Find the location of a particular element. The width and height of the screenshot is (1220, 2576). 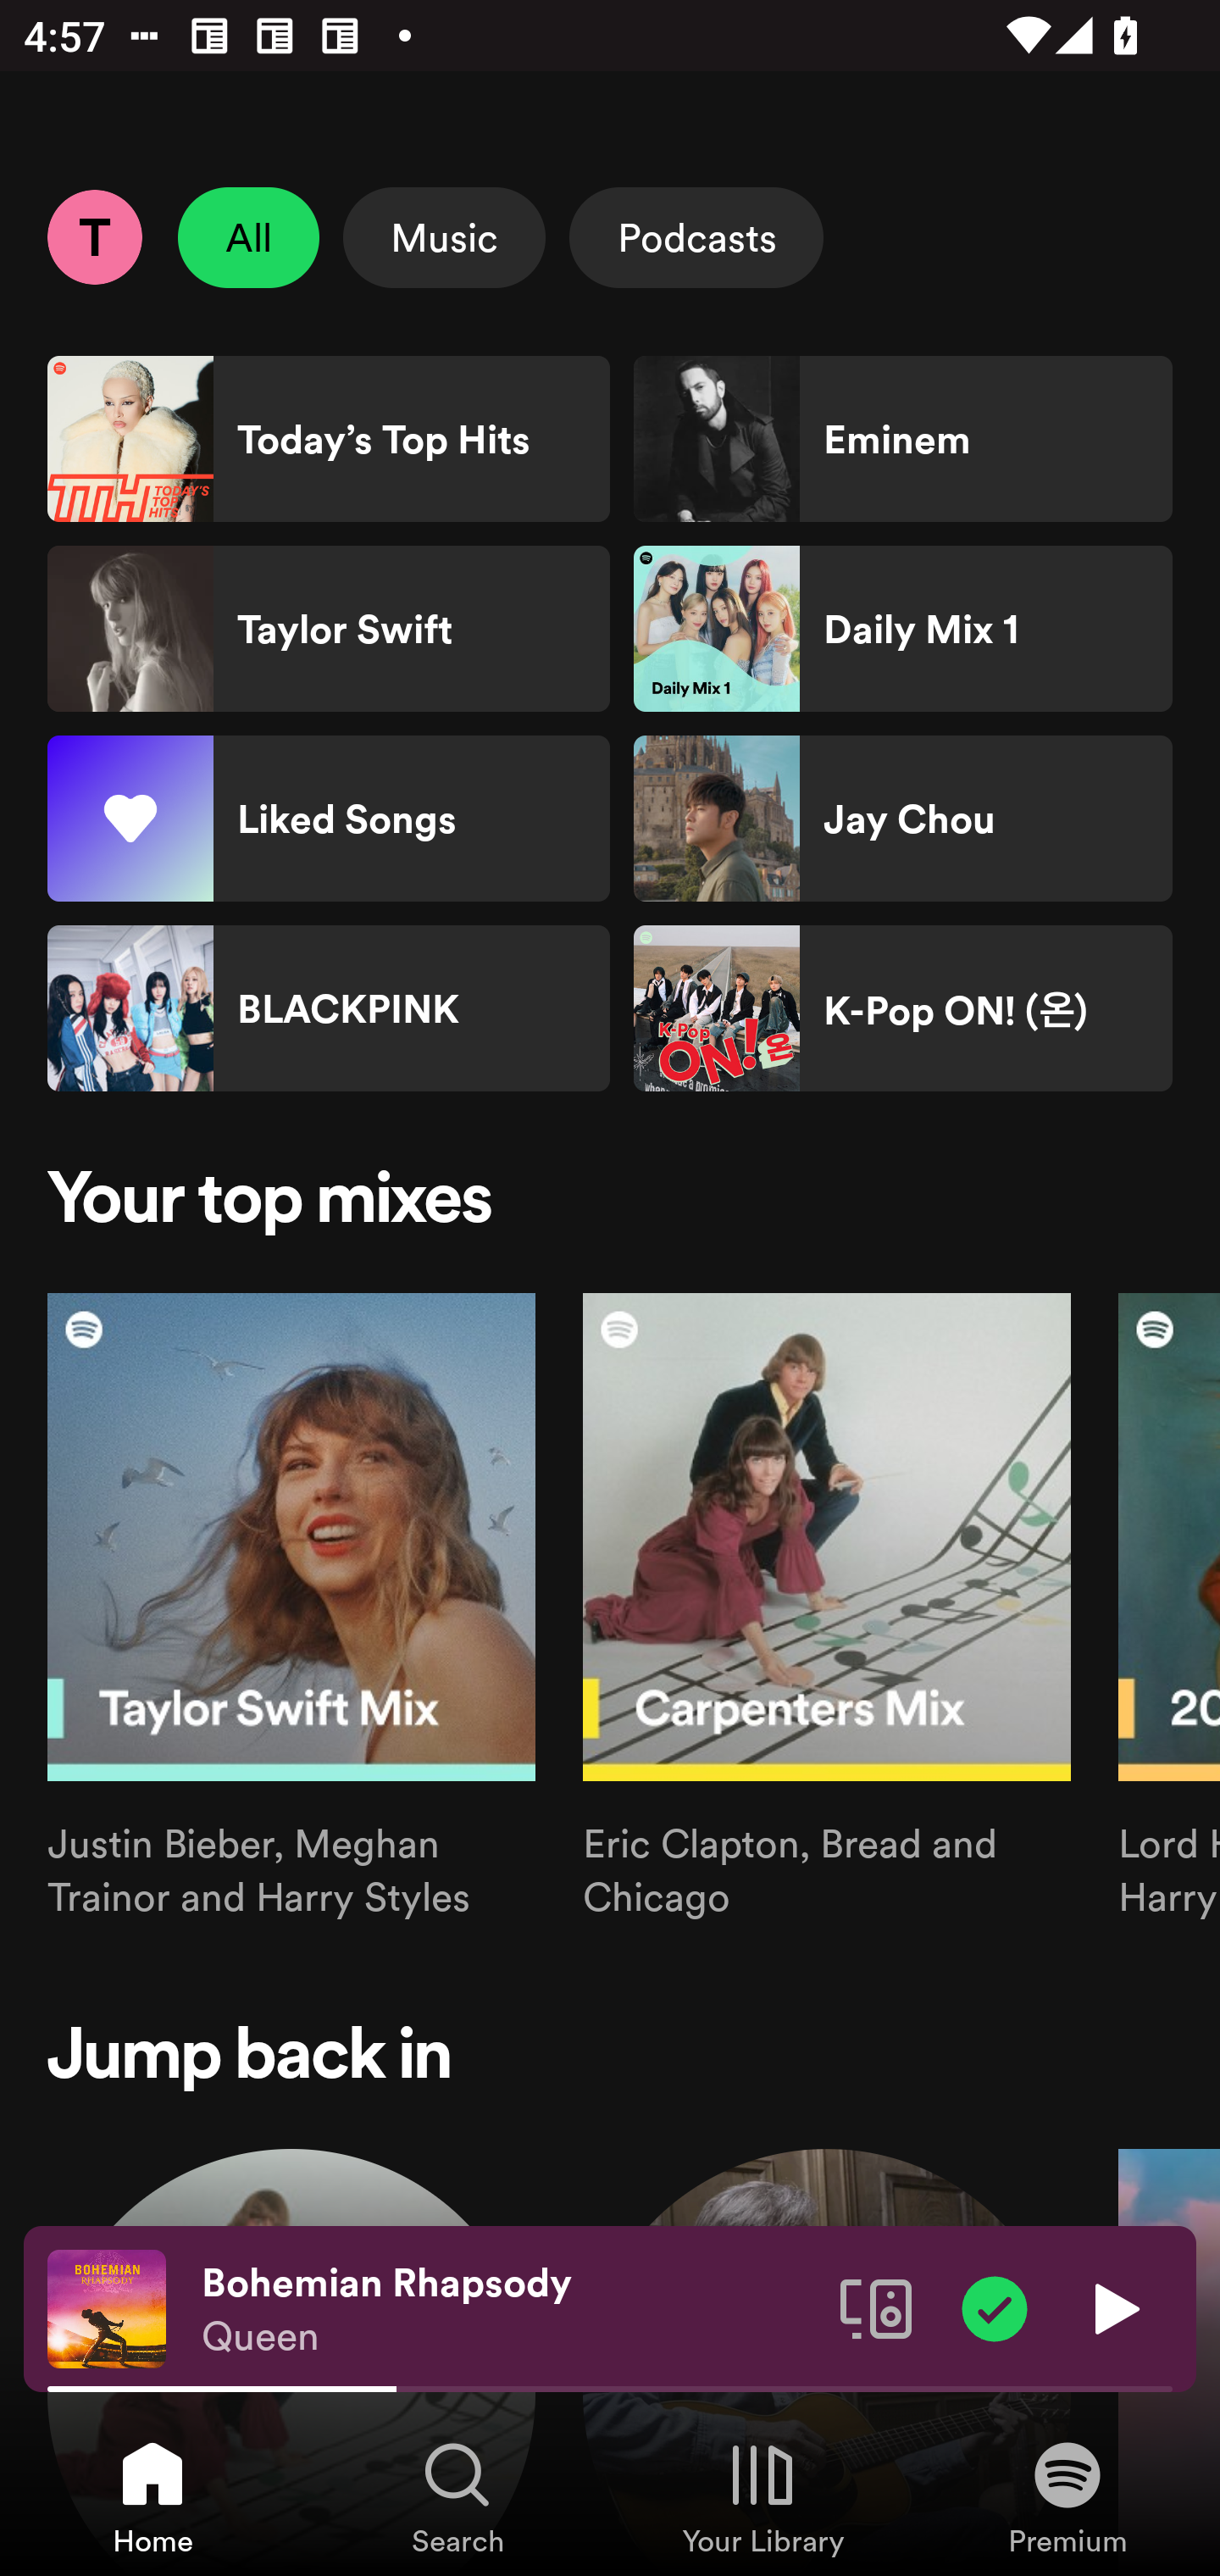

Eminem Shortcut Eminem is located at coordinates (902, 439).